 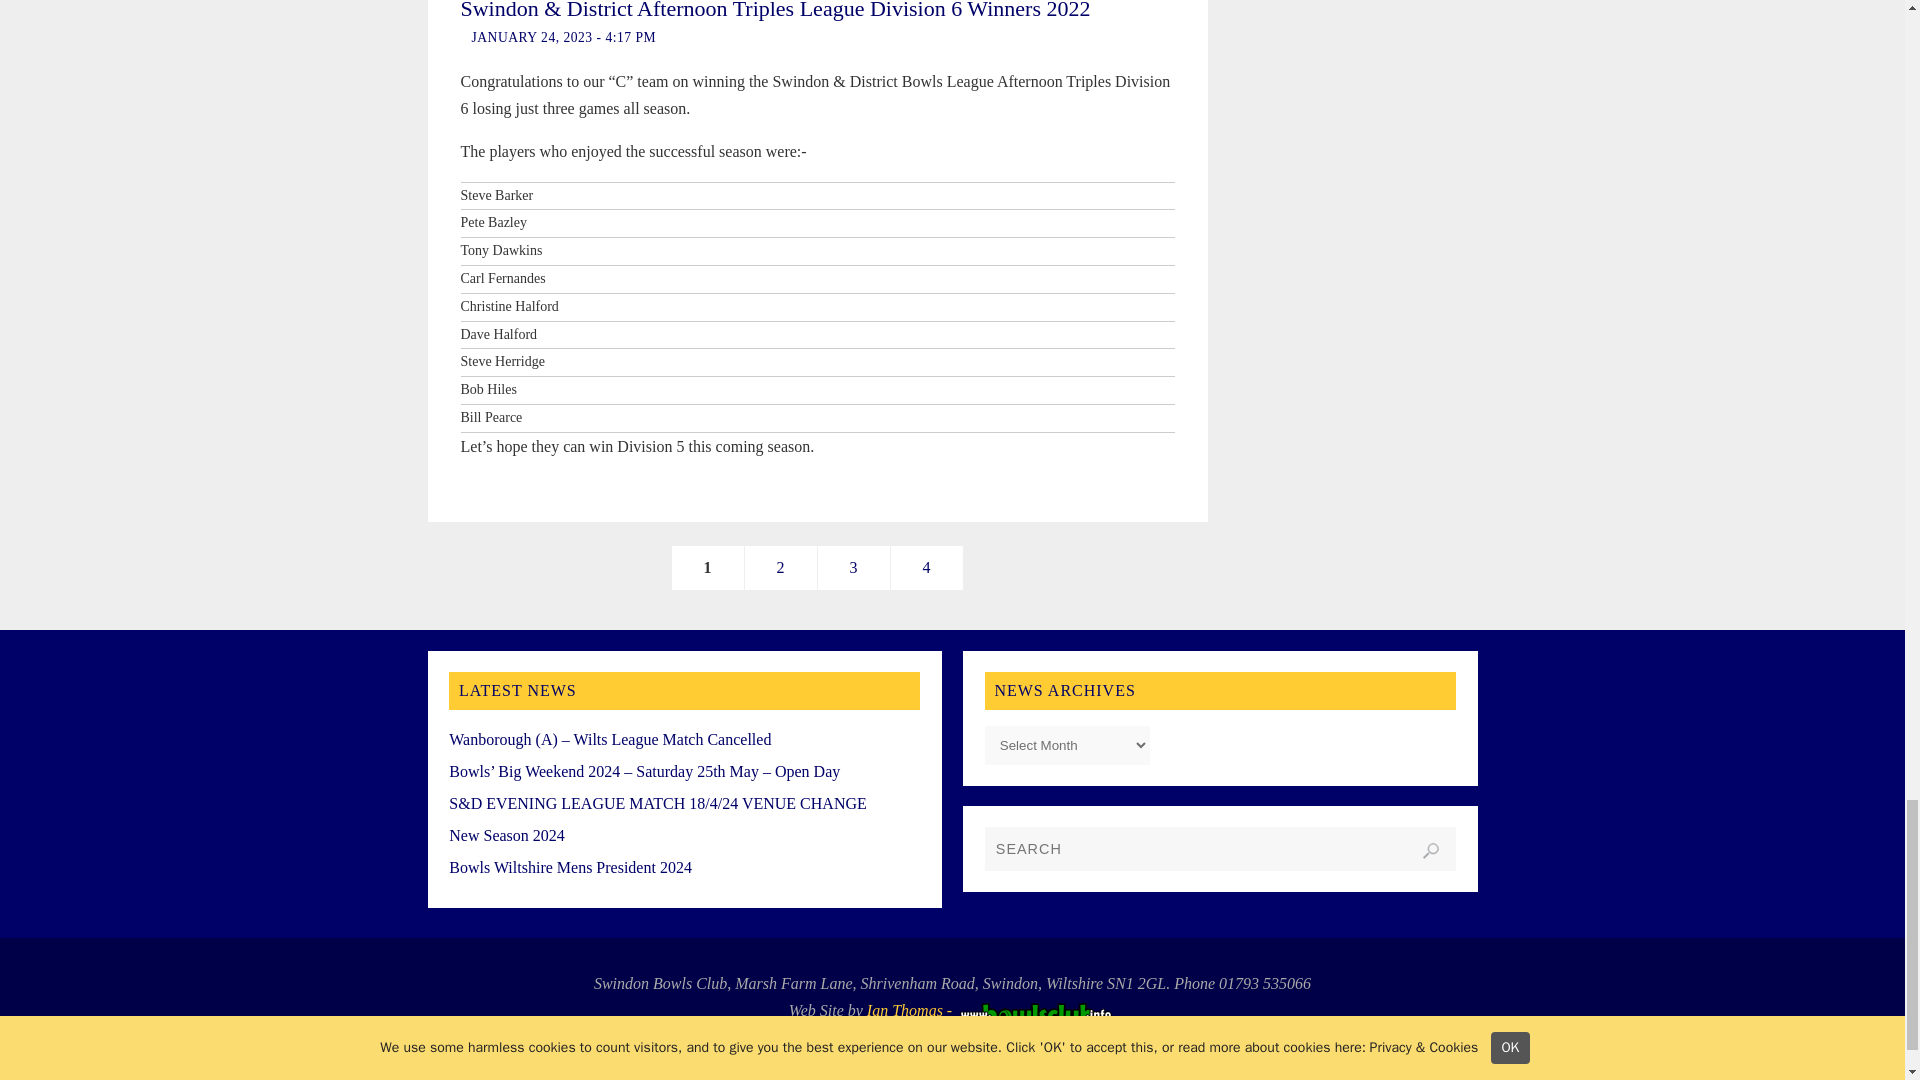 What do you see at coordinates (947, 1057) in the screenshot?
I see `Parabola Theme by Cryout Creations` at bounding box center [947, 1057].